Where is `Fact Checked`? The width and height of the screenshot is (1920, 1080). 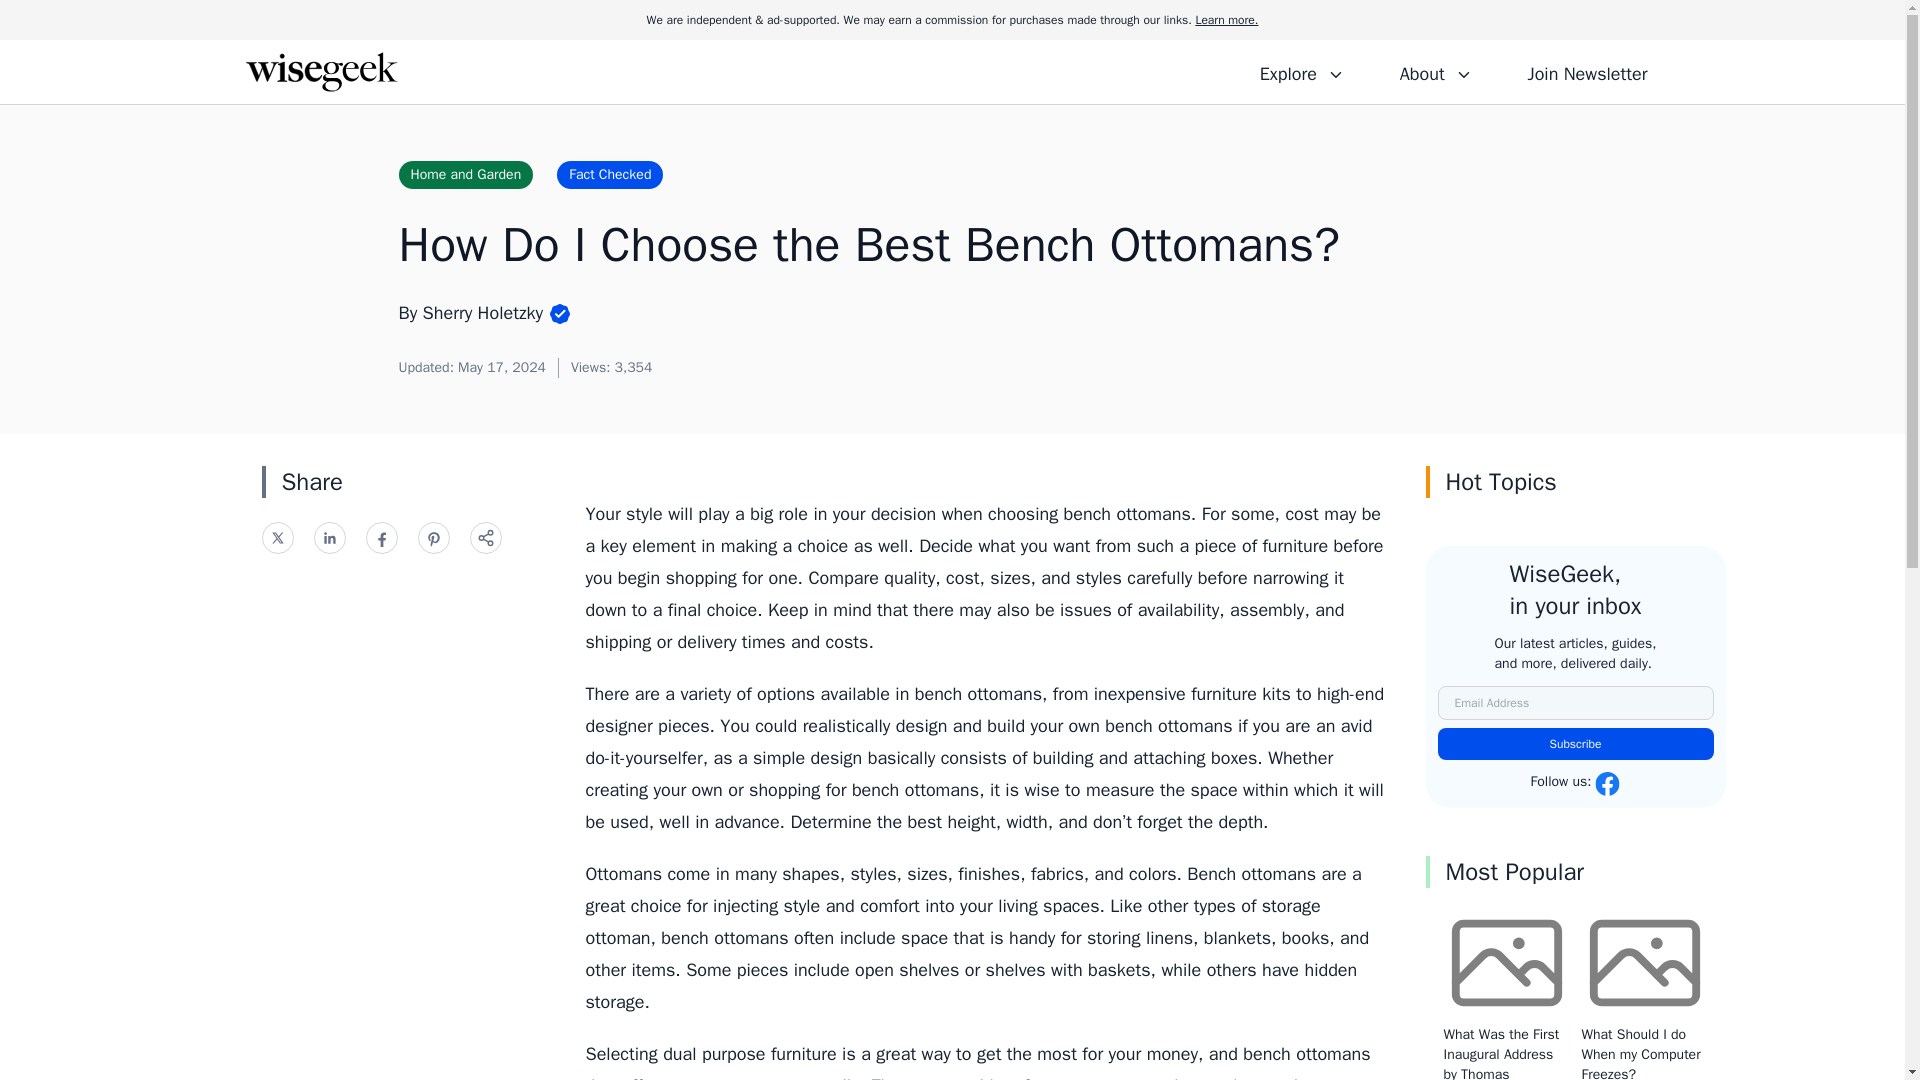
Fact Checked is located at coordinates (609, 174).